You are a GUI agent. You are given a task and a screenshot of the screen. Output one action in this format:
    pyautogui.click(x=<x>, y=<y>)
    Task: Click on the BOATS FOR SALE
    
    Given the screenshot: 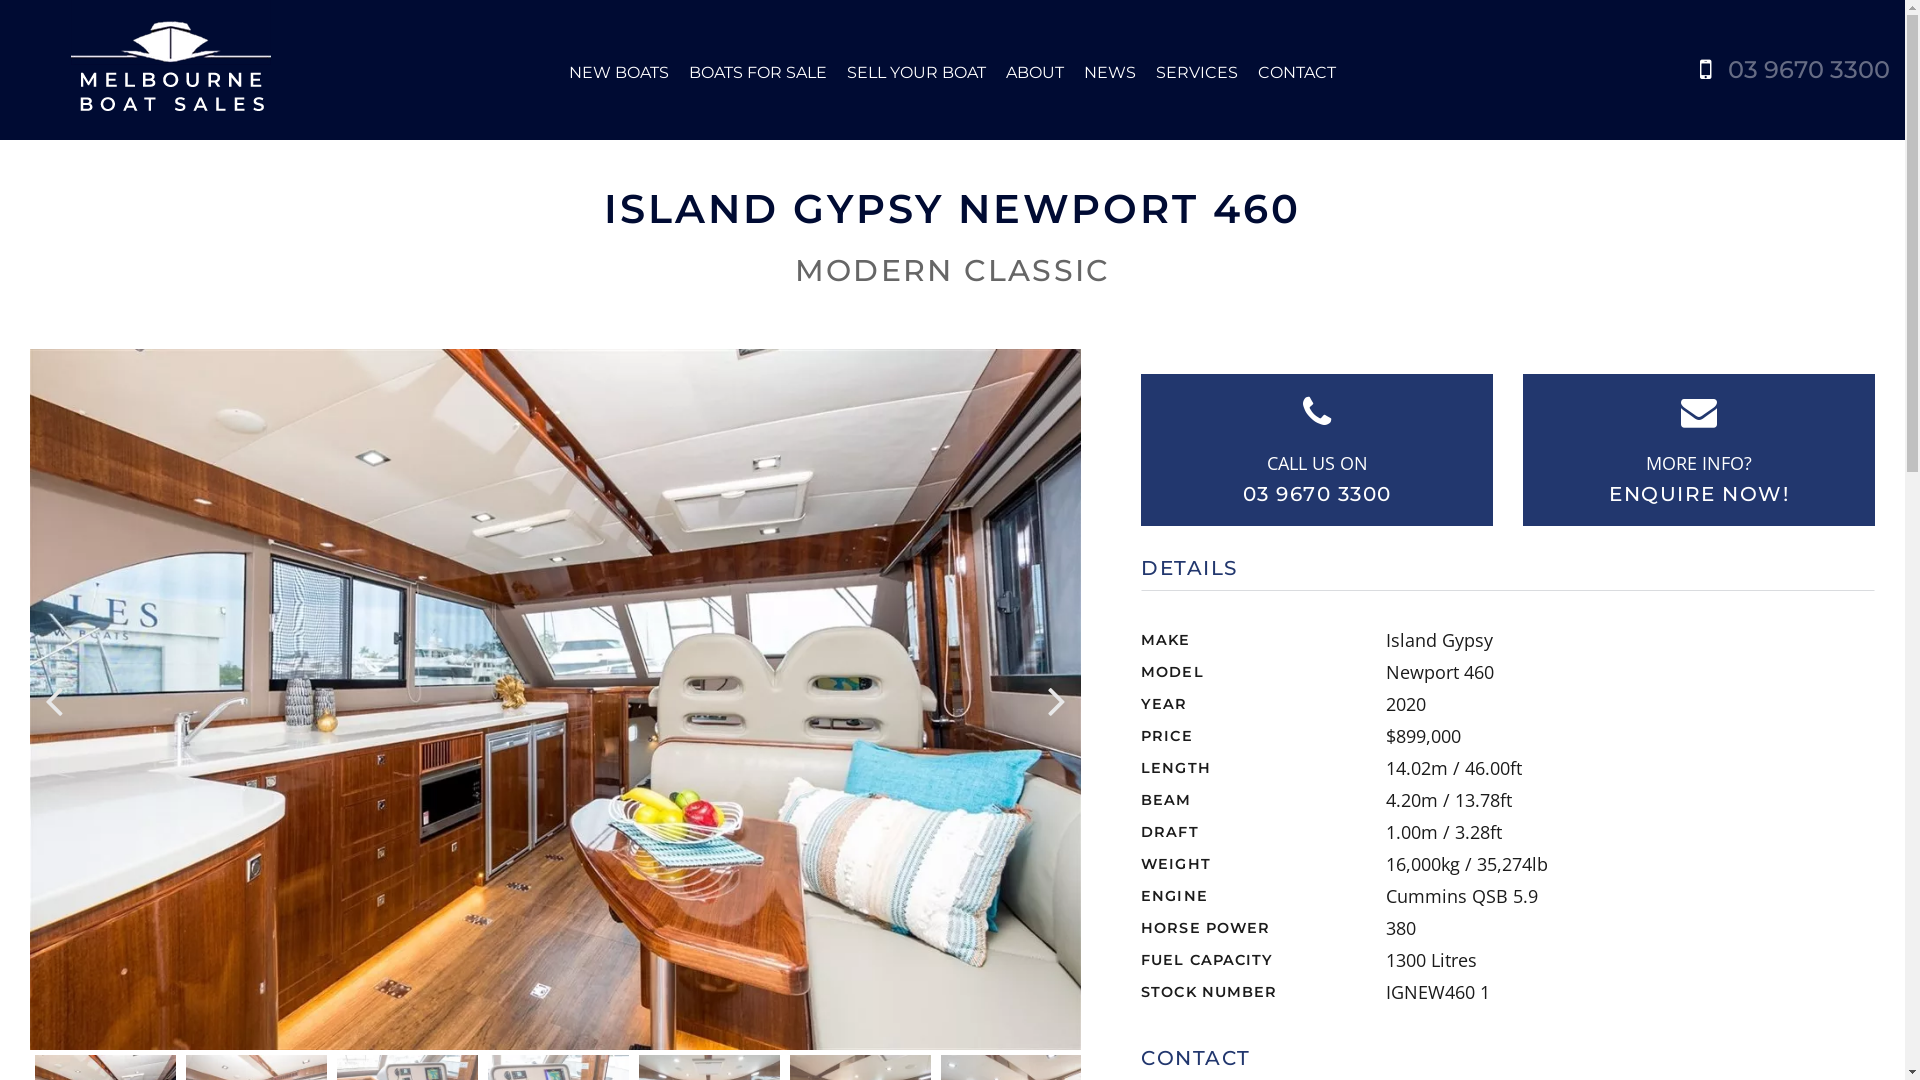 What is the action you would take?
    pyautogui.click(x=758, y=72)
    